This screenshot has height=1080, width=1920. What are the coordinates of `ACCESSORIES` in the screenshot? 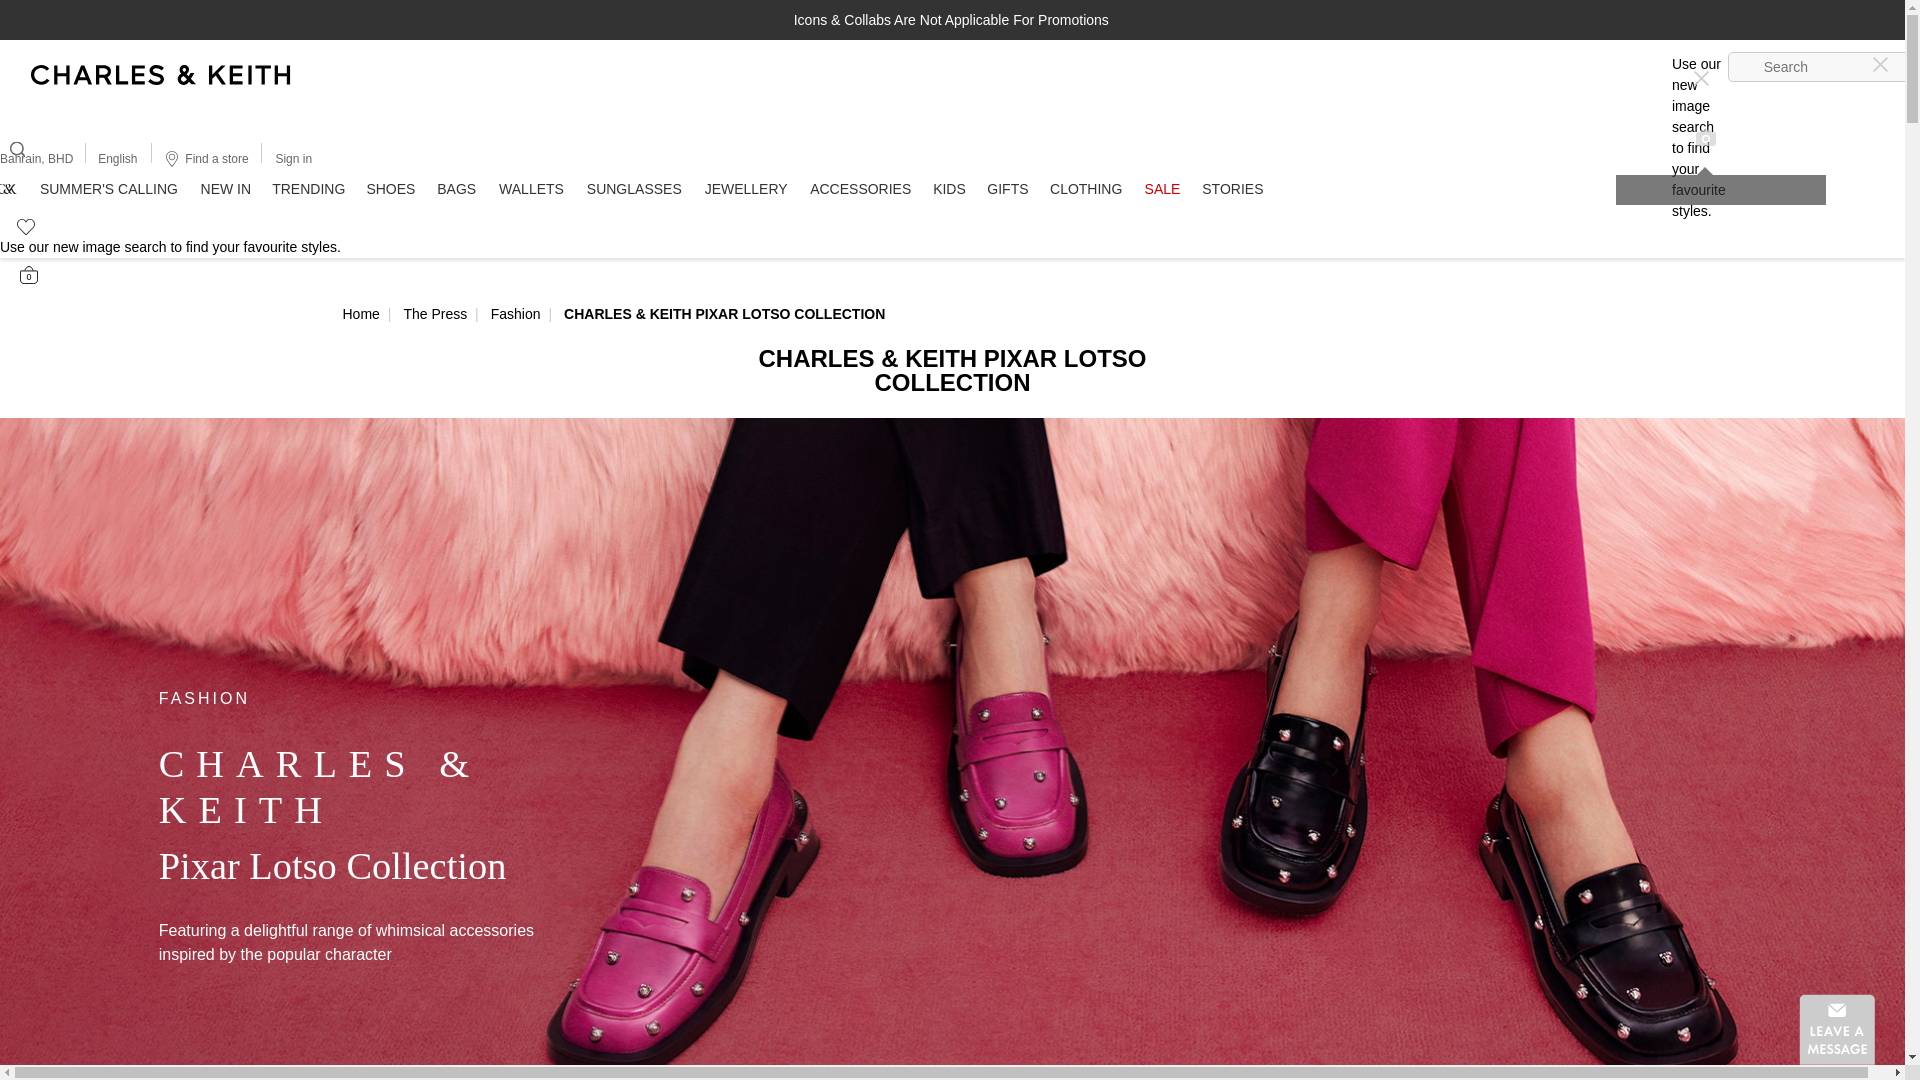 It's located at (860, 189).